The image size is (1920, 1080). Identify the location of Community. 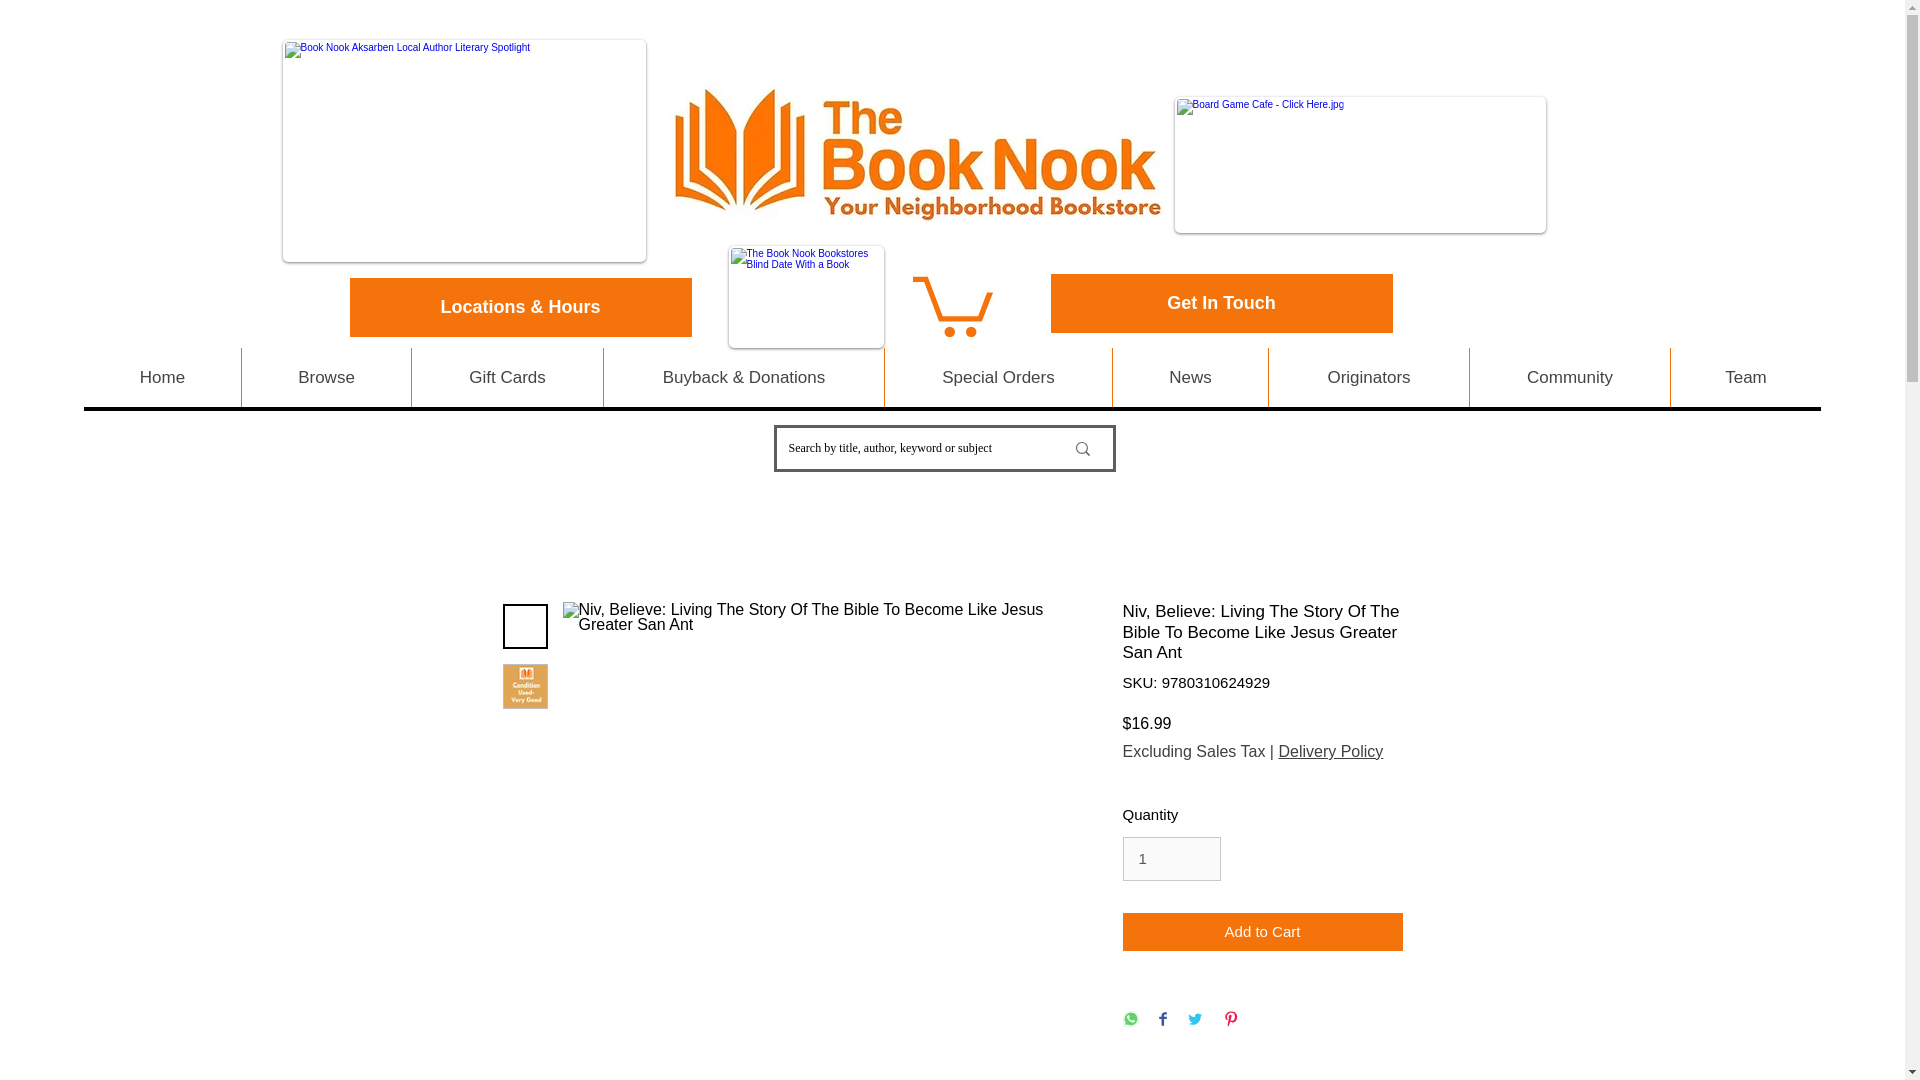
(1569, 377).